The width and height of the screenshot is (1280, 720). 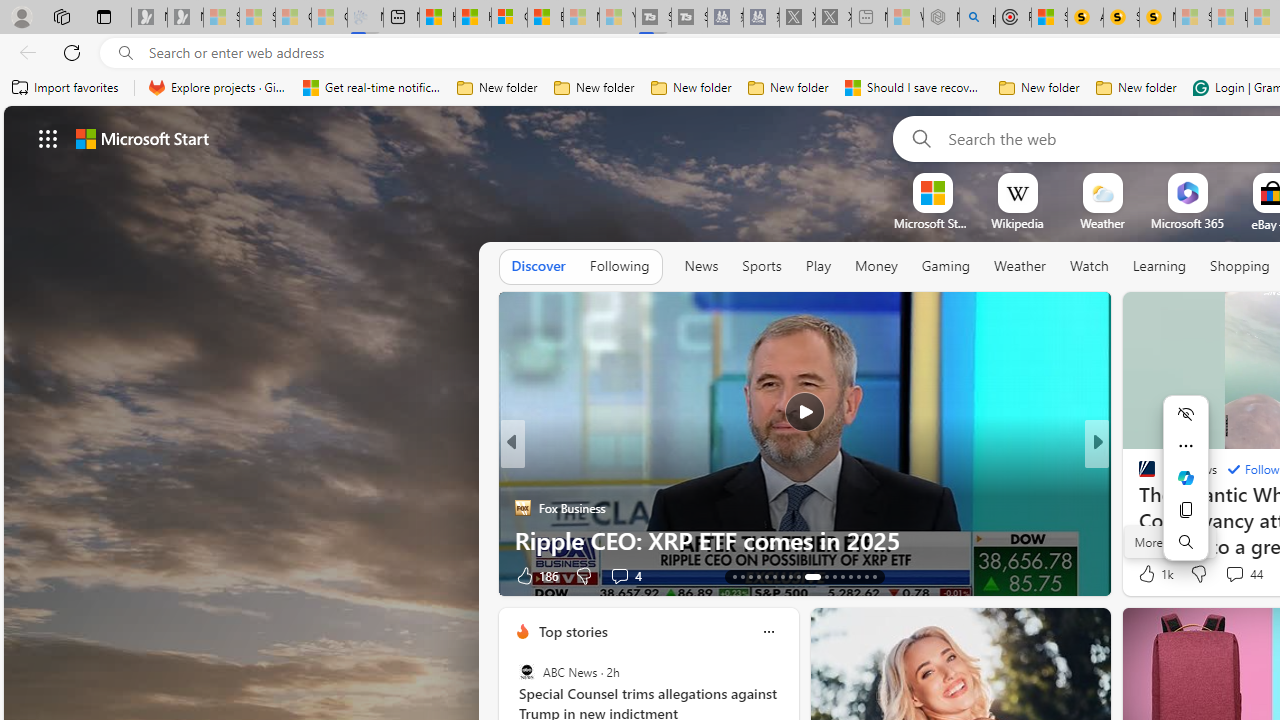 What do you see at coordinates (850, 576) in the screenshot?
I see `AutomationID: tab-26` at bounding box center [850, 576].